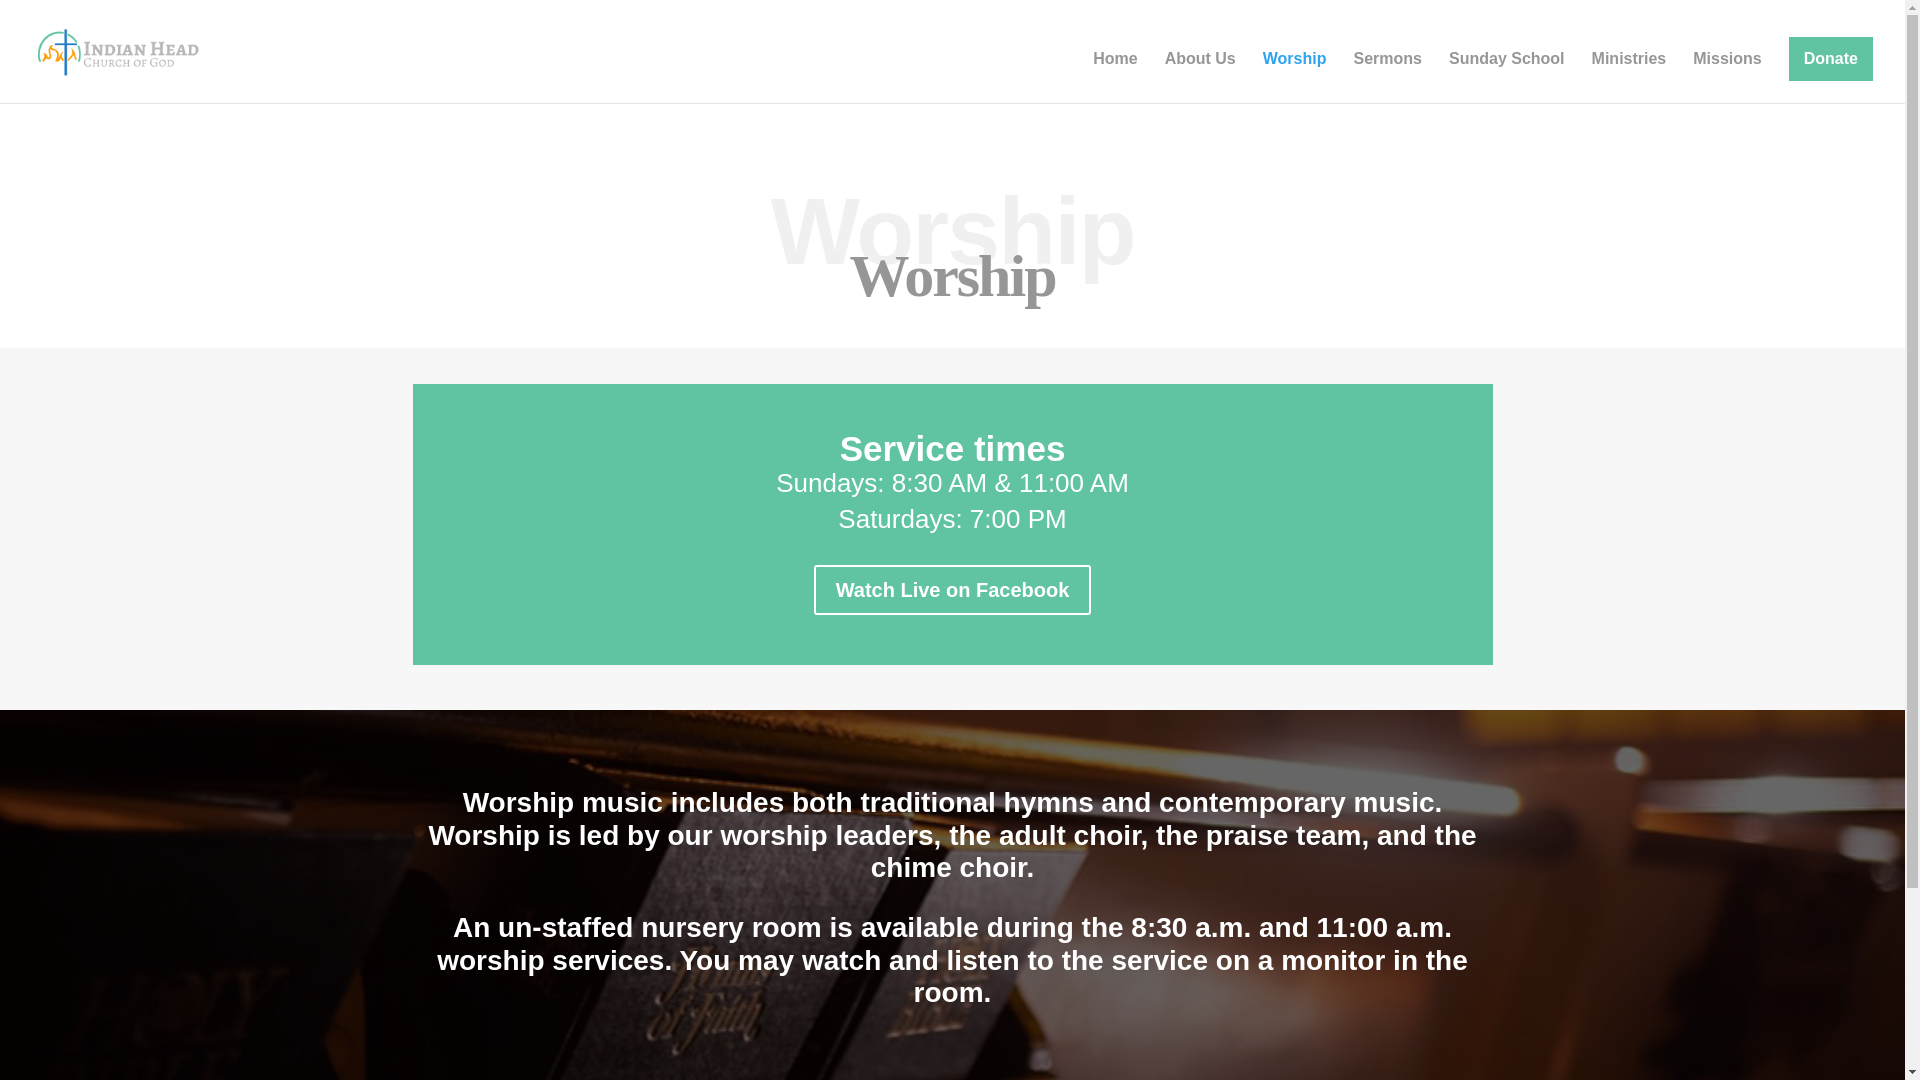 This screenshot has height=1080, width=1920. Describe the element at coordinates (1726, 76) in the screenshot. I see `Missions` at that location.